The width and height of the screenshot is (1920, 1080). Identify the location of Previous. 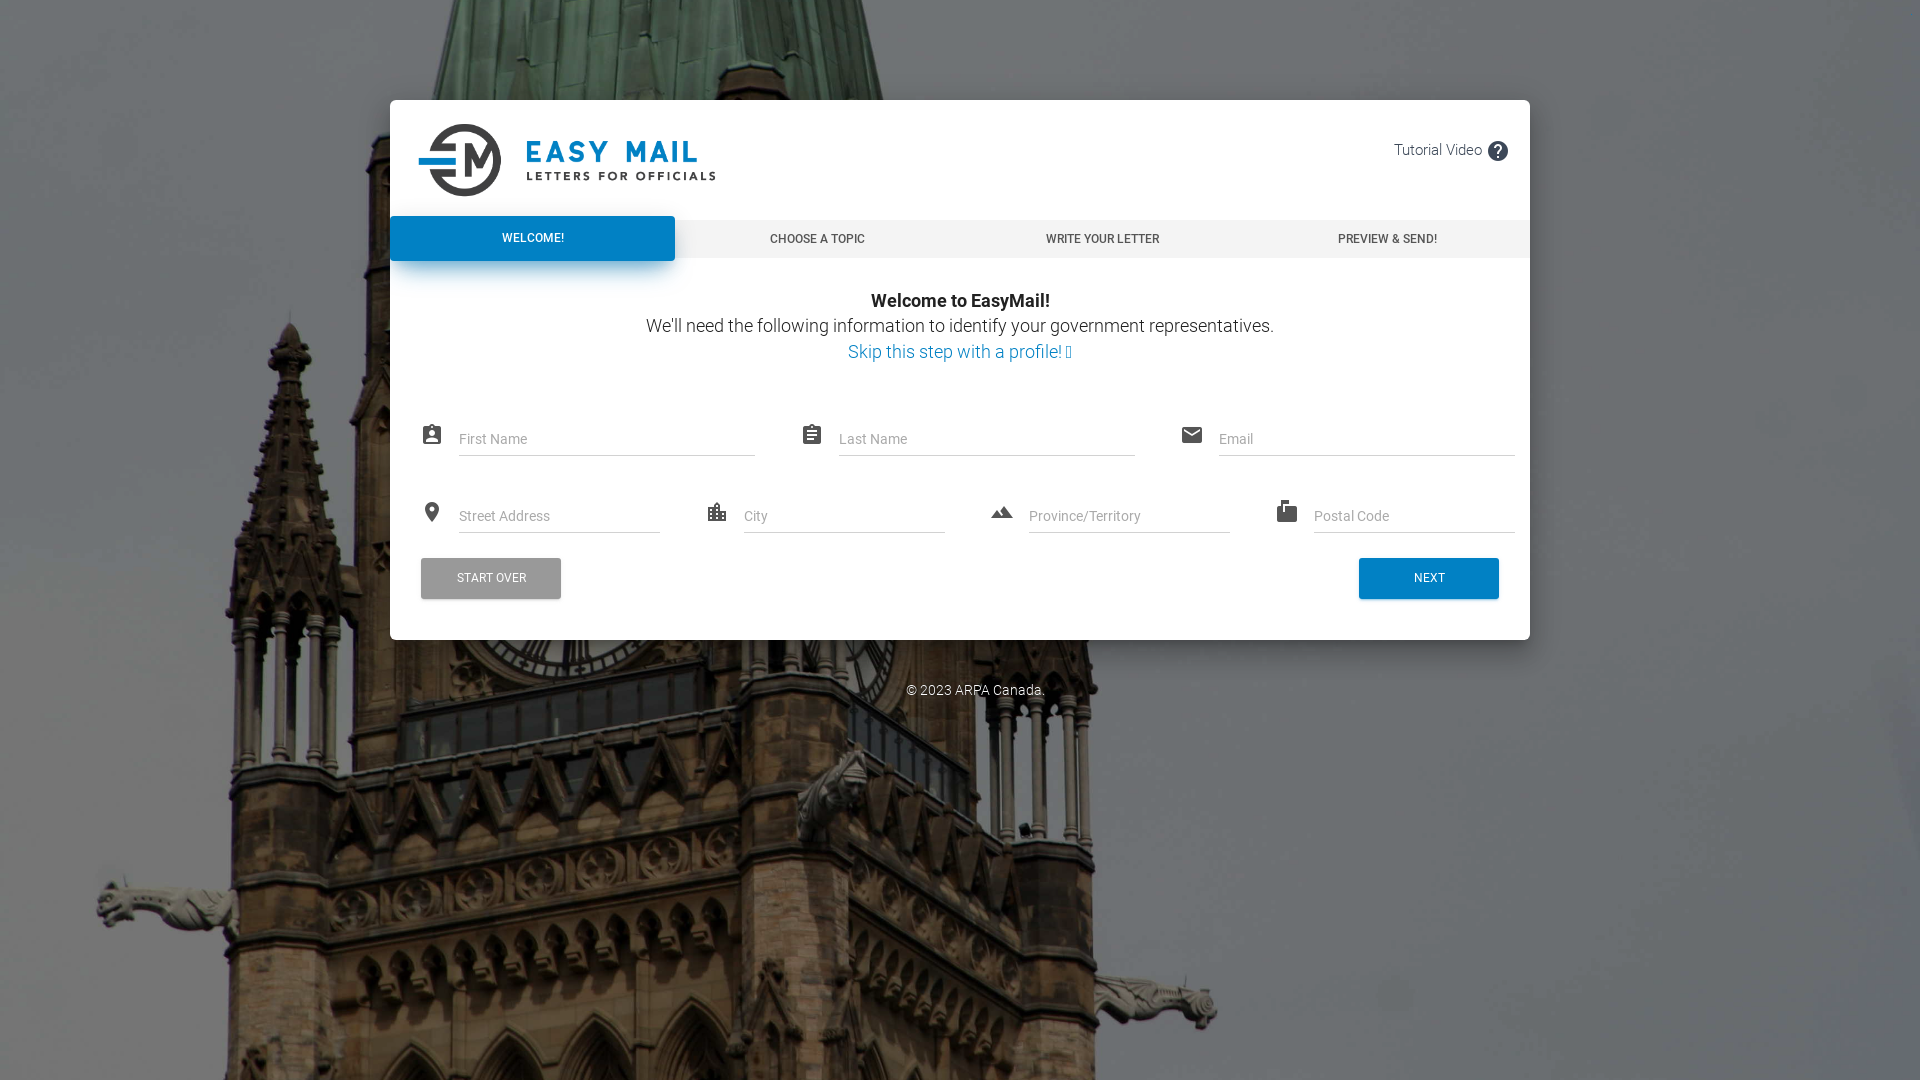
(70, 20).